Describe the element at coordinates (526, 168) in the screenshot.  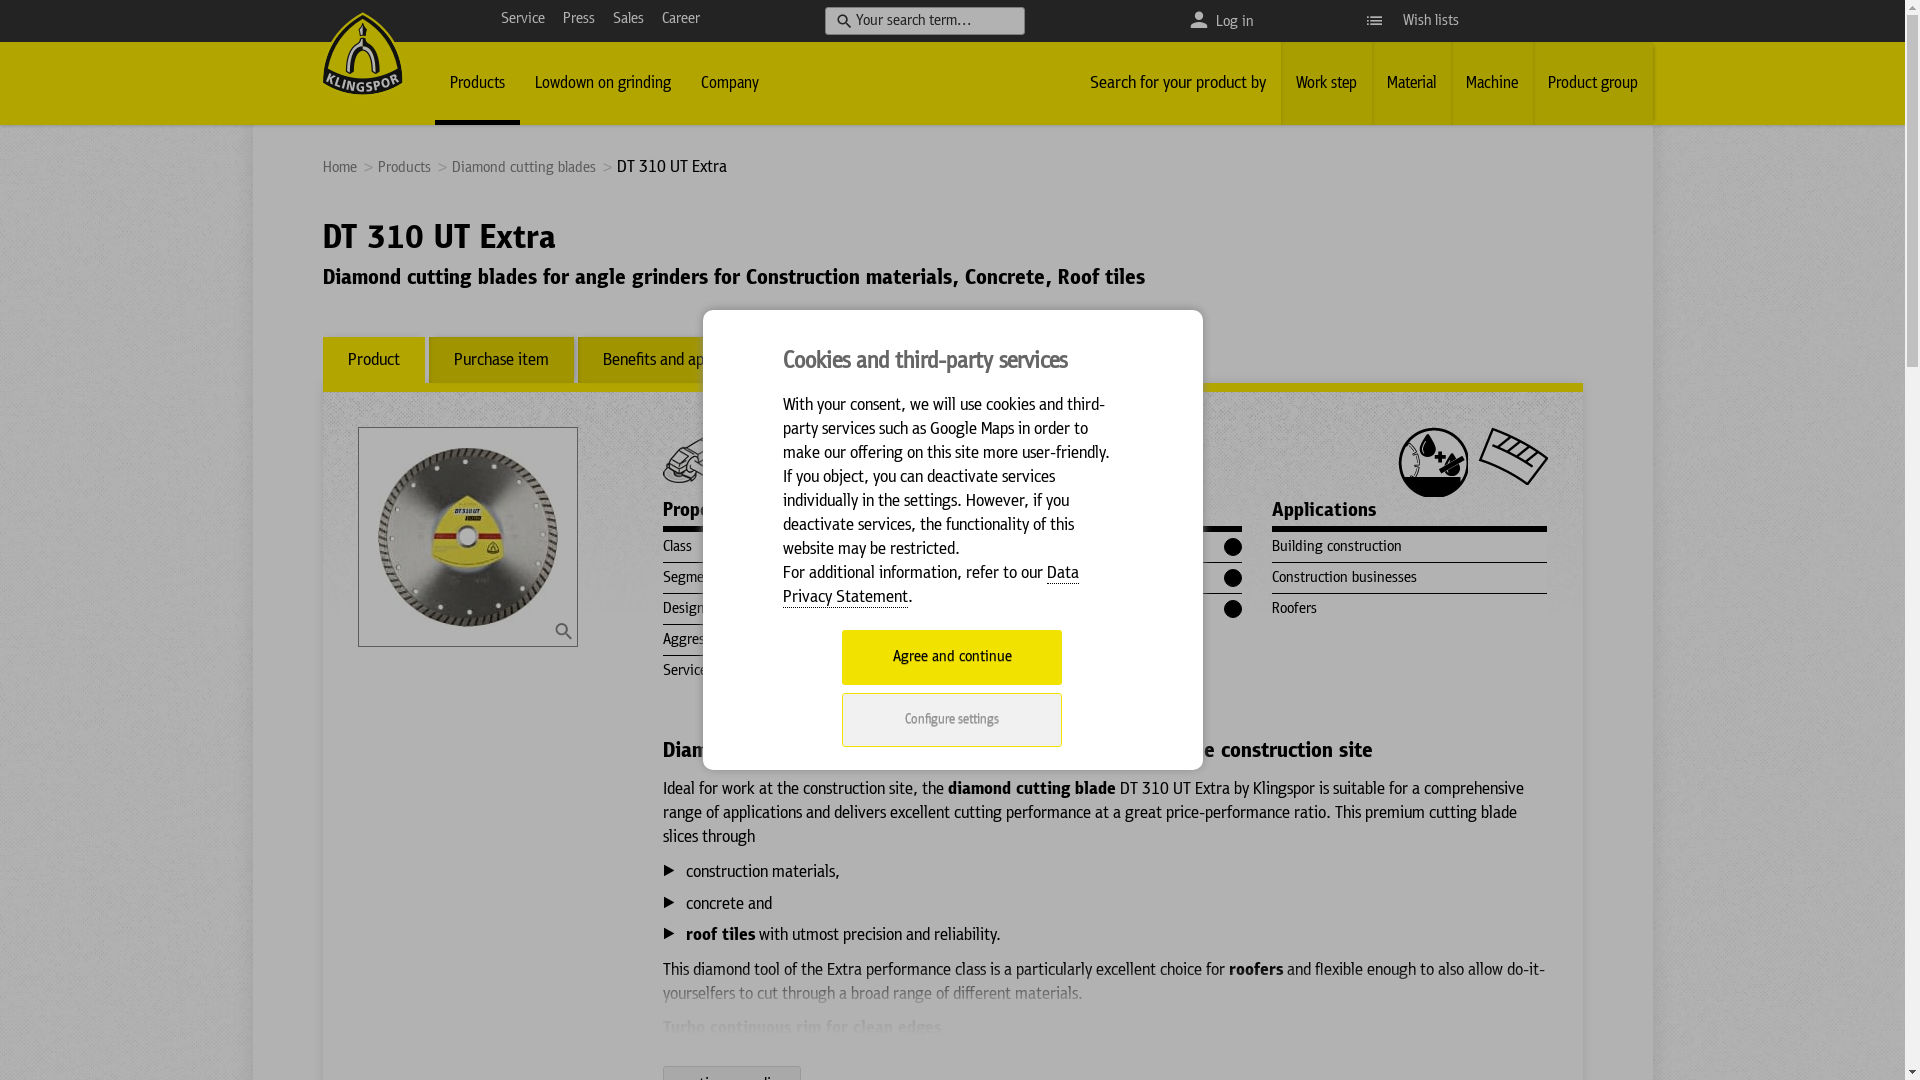
I see `Diamond cutting blades` at that location.